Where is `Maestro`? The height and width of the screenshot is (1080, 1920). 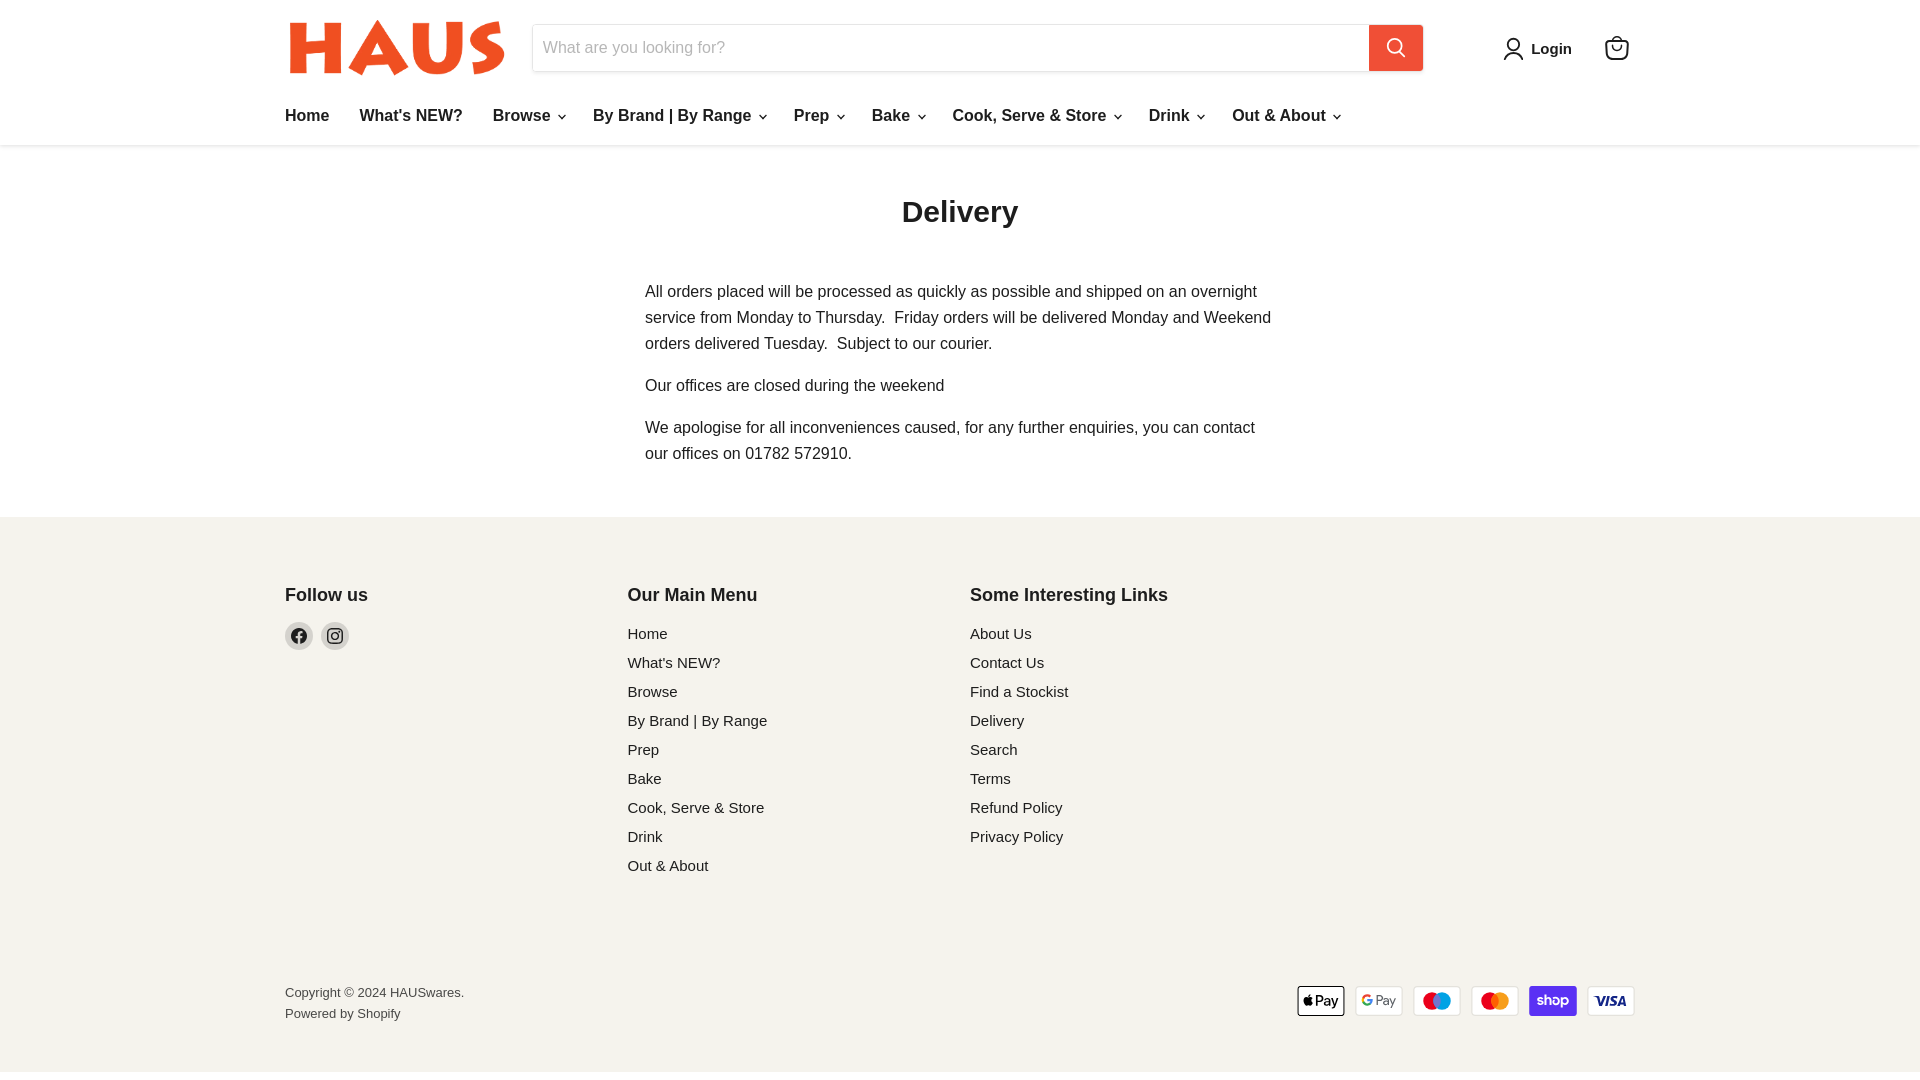 Maestro is located at coordinates (1437, 1001).